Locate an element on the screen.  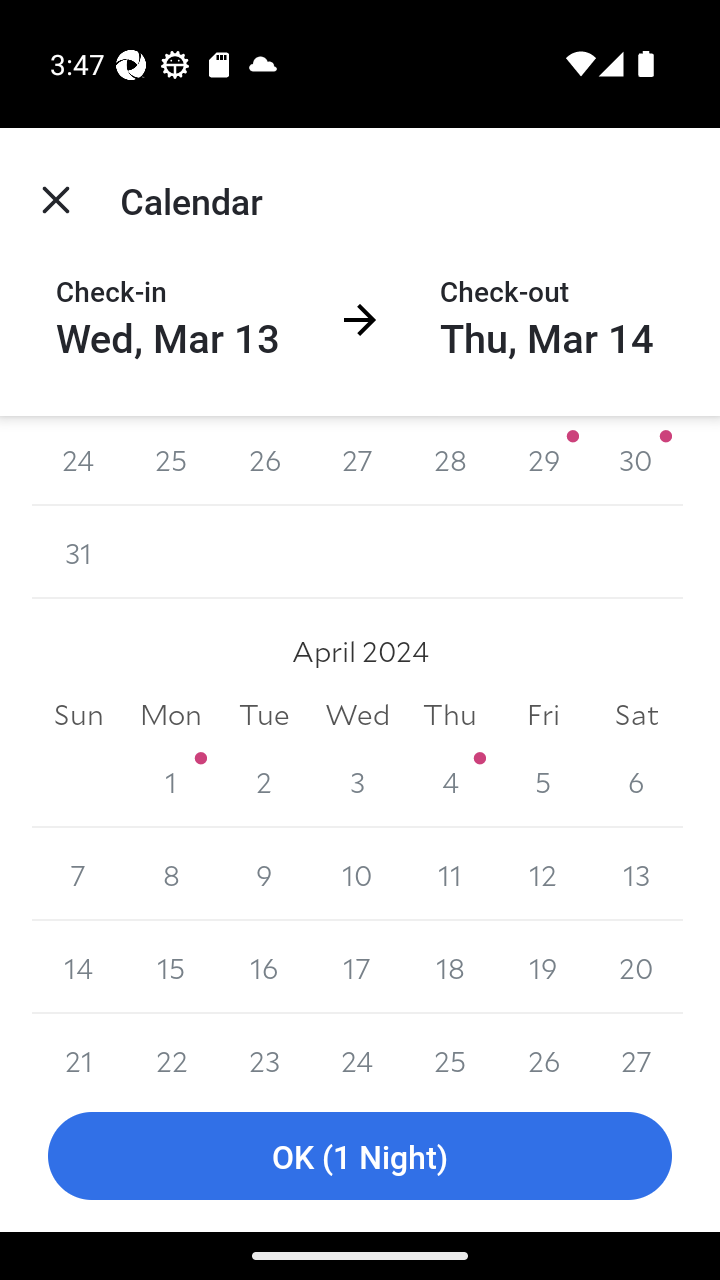
5 5 April 2024 is located at coordinates (542, 781).